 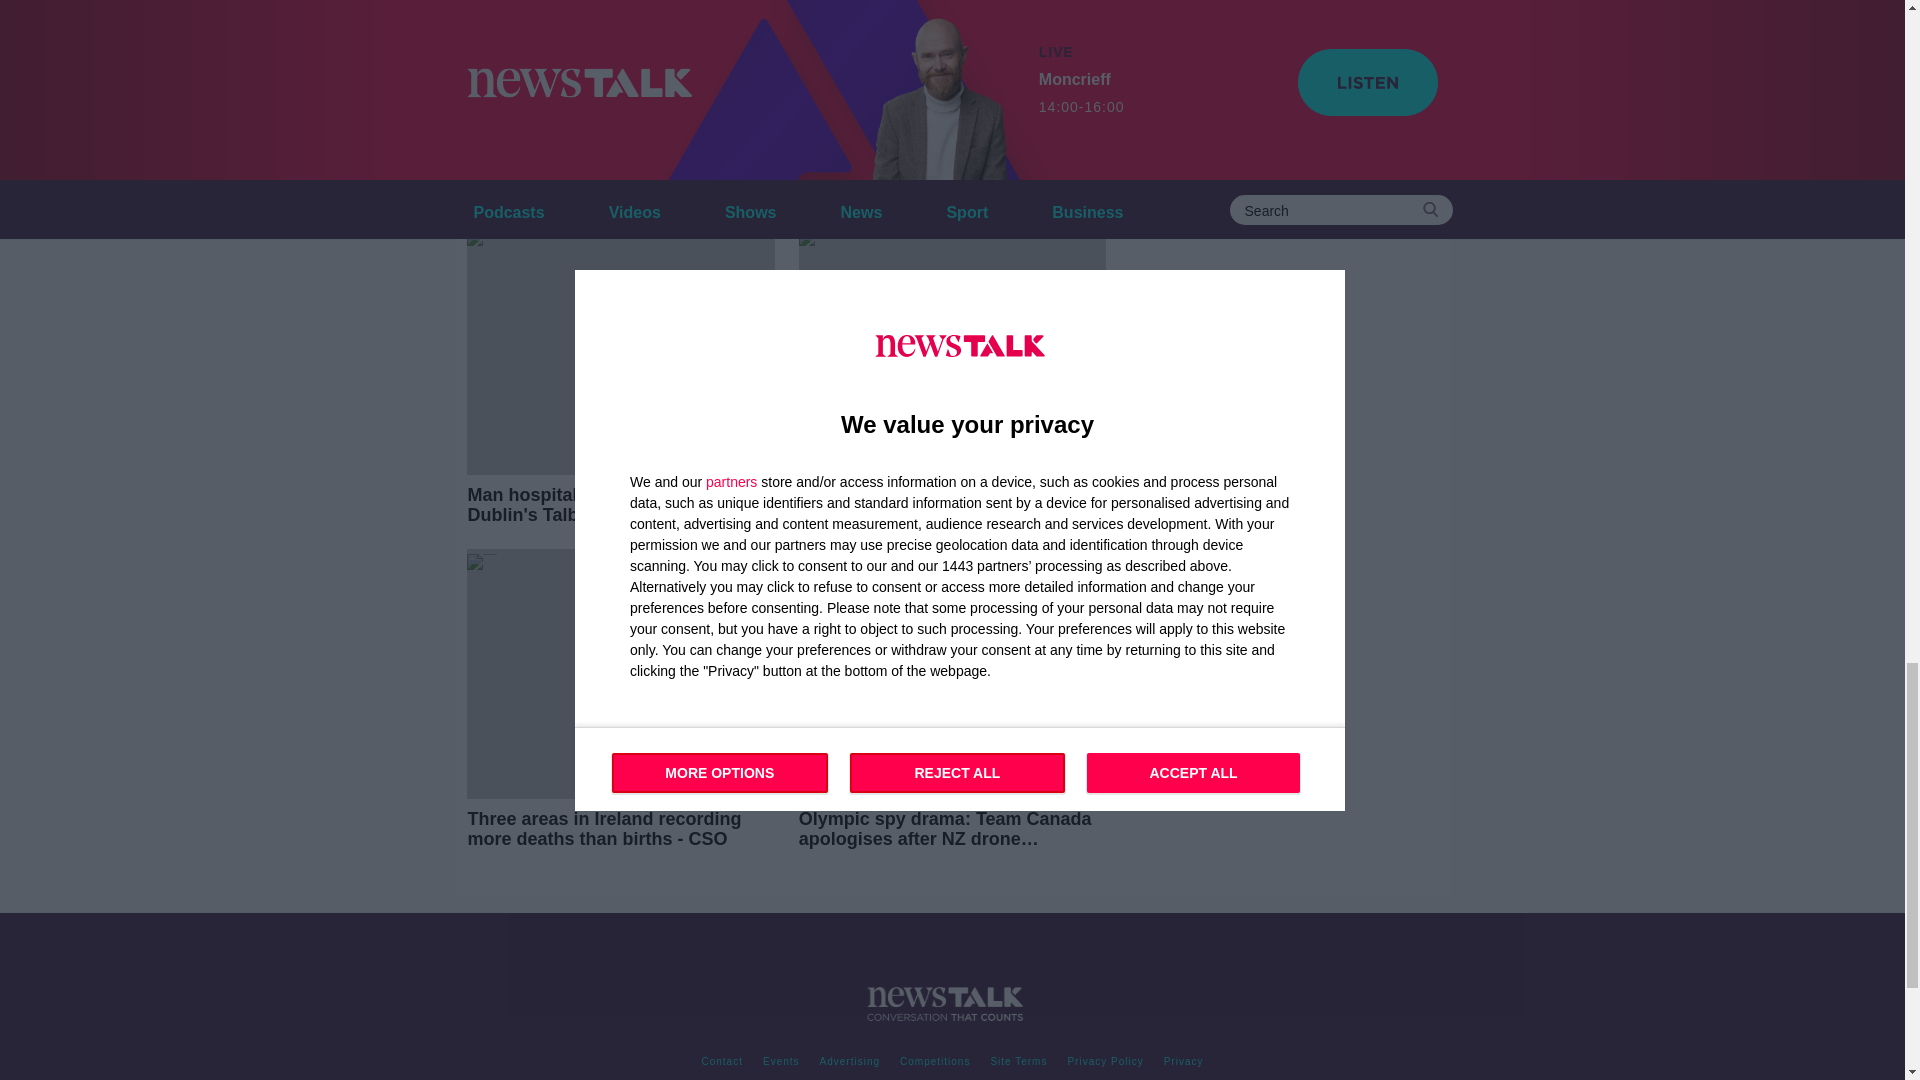 What do you see at coordinates (508, 57) in the screenshot?
I see `AMERICA` at bounding box center [508, 57].